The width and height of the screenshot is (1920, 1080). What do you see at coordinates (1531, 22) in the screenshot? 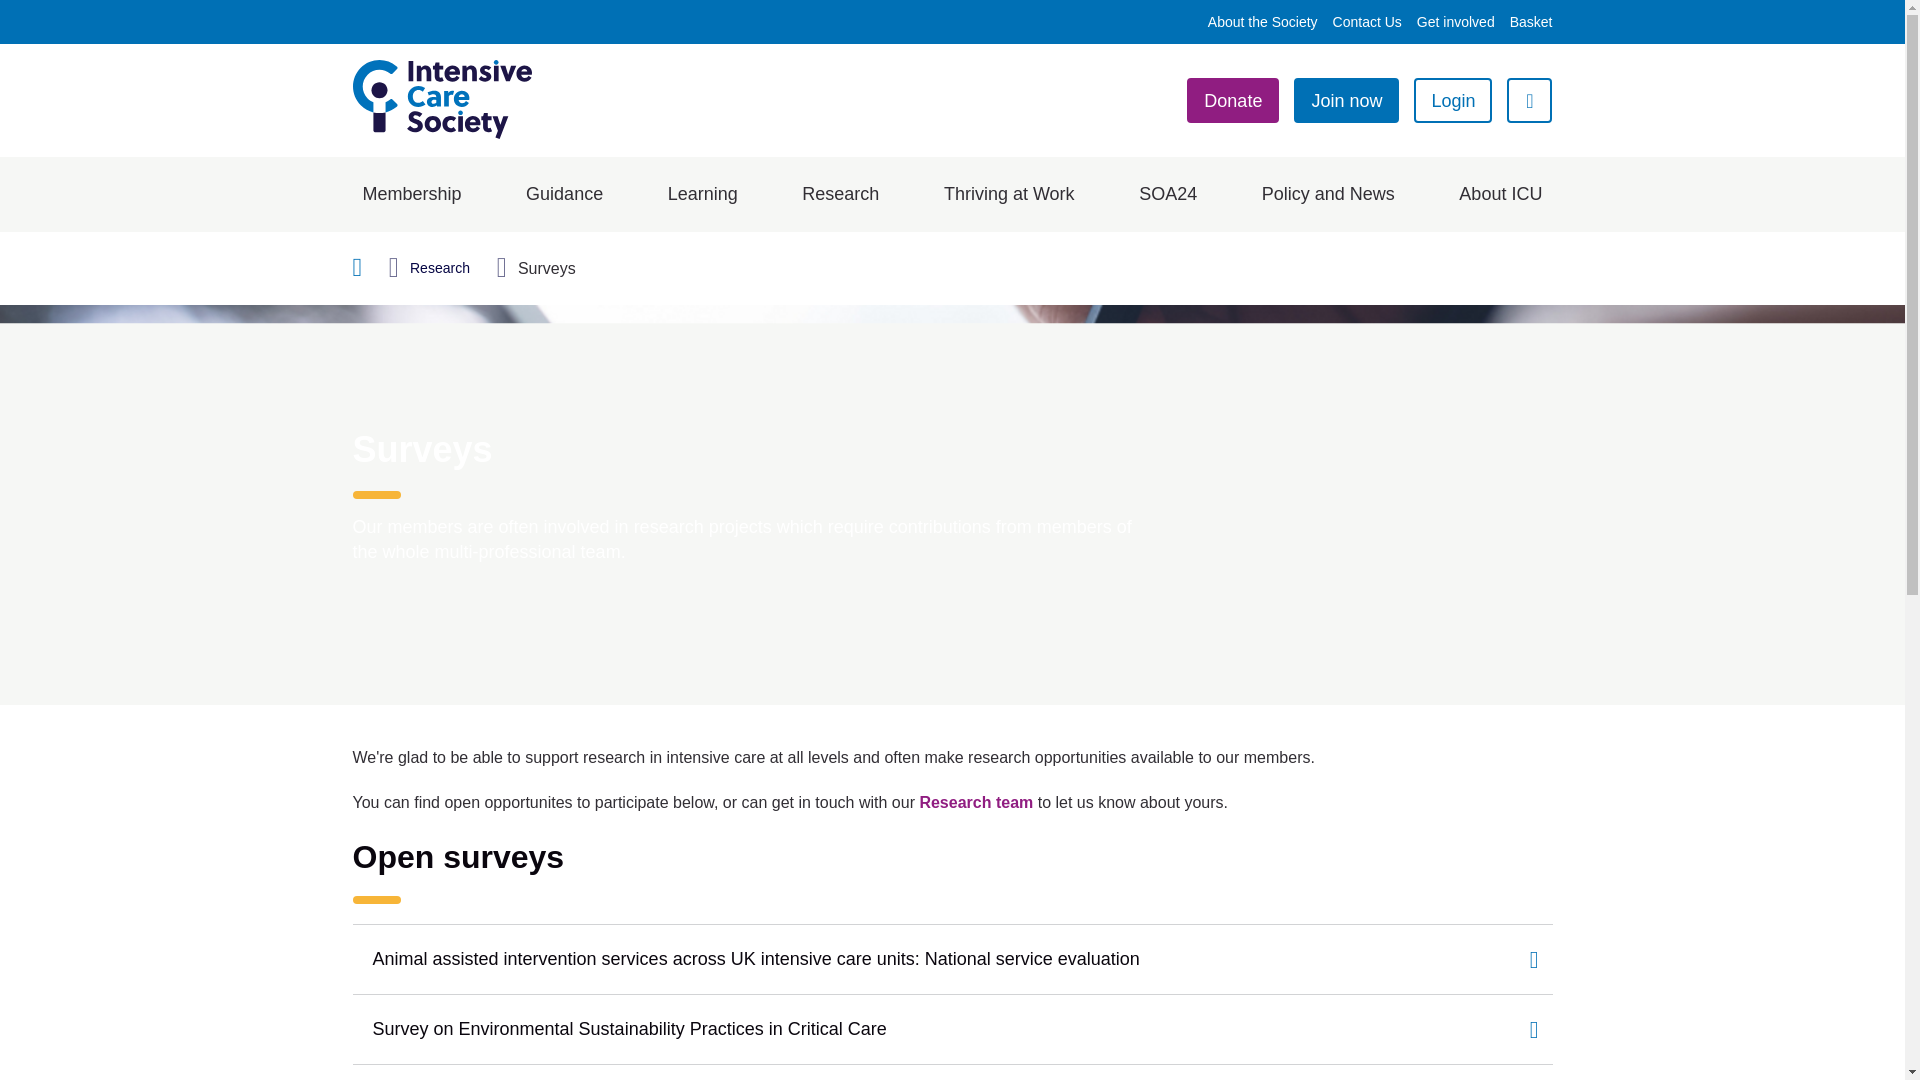
I see `Basket` at bounding box center [1531, 22].